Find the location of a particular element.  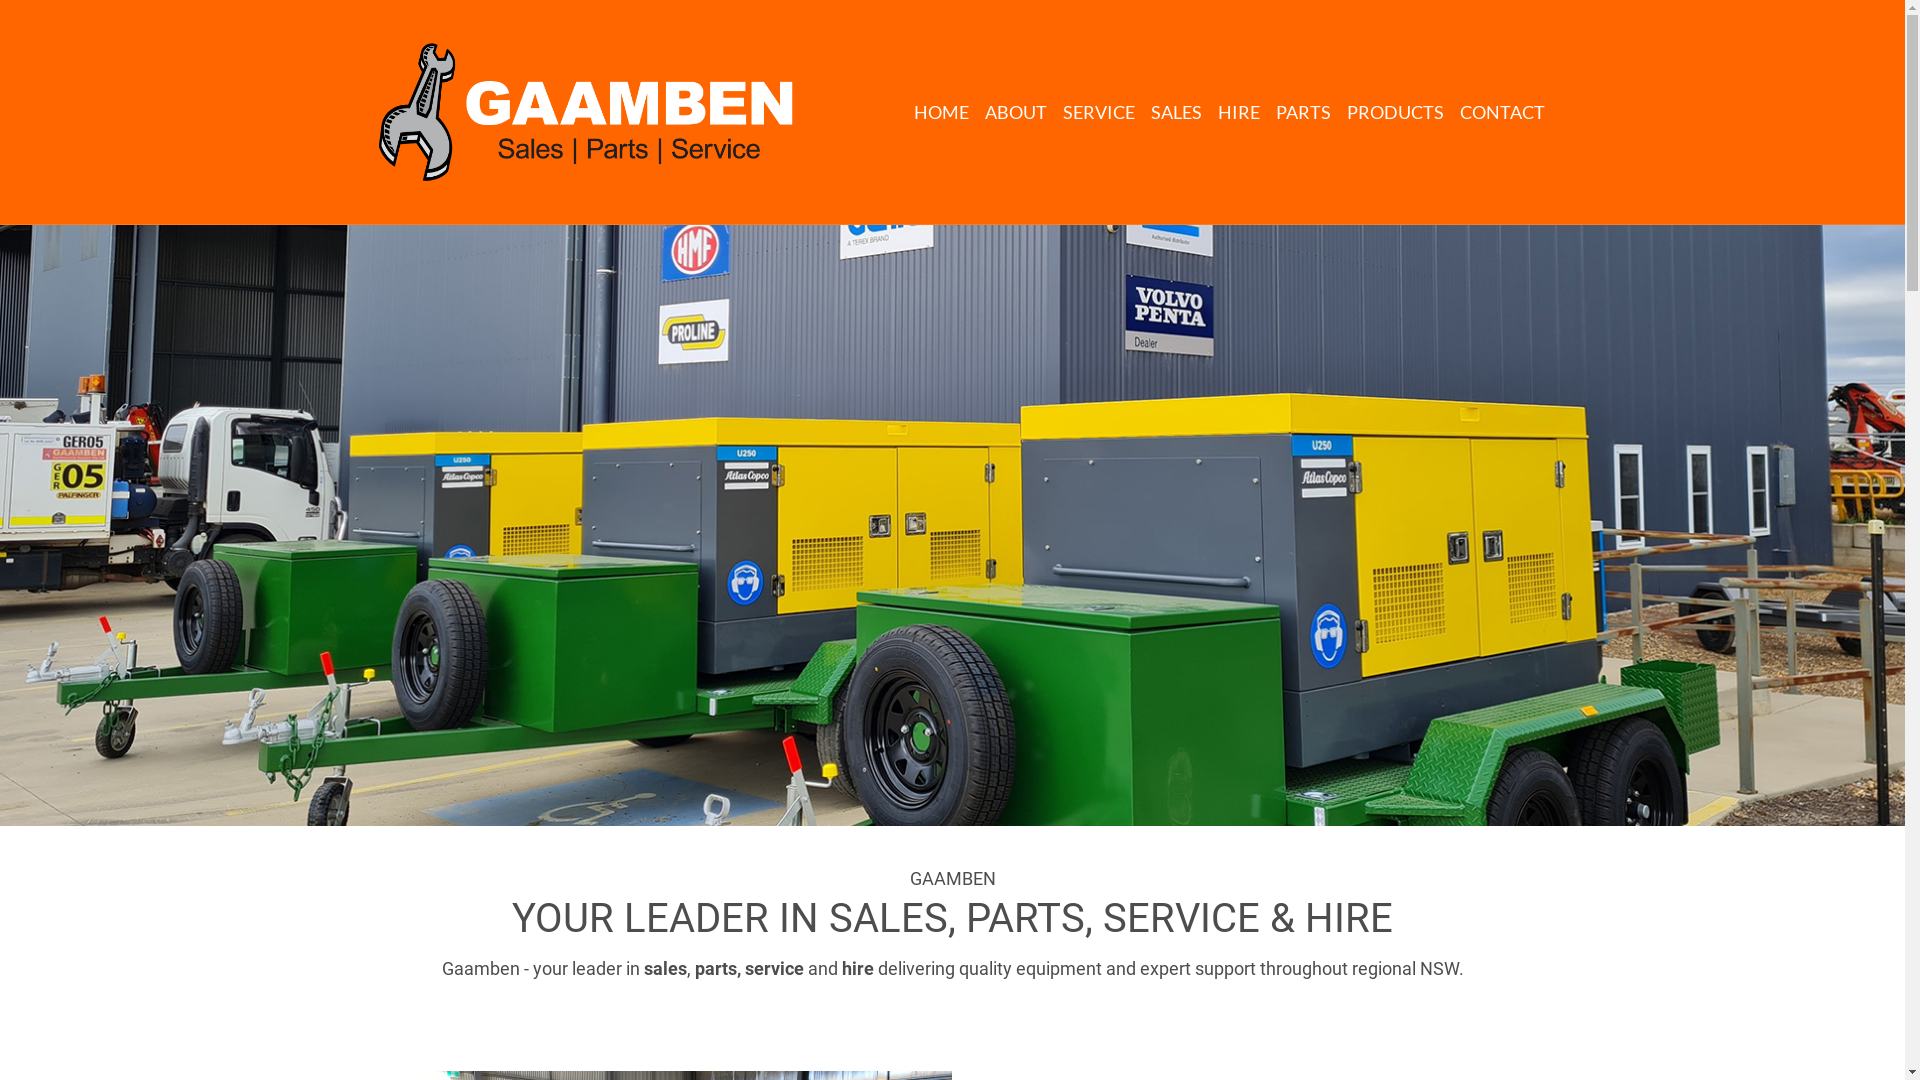

PARTS is located at coordinates (1304, 112).